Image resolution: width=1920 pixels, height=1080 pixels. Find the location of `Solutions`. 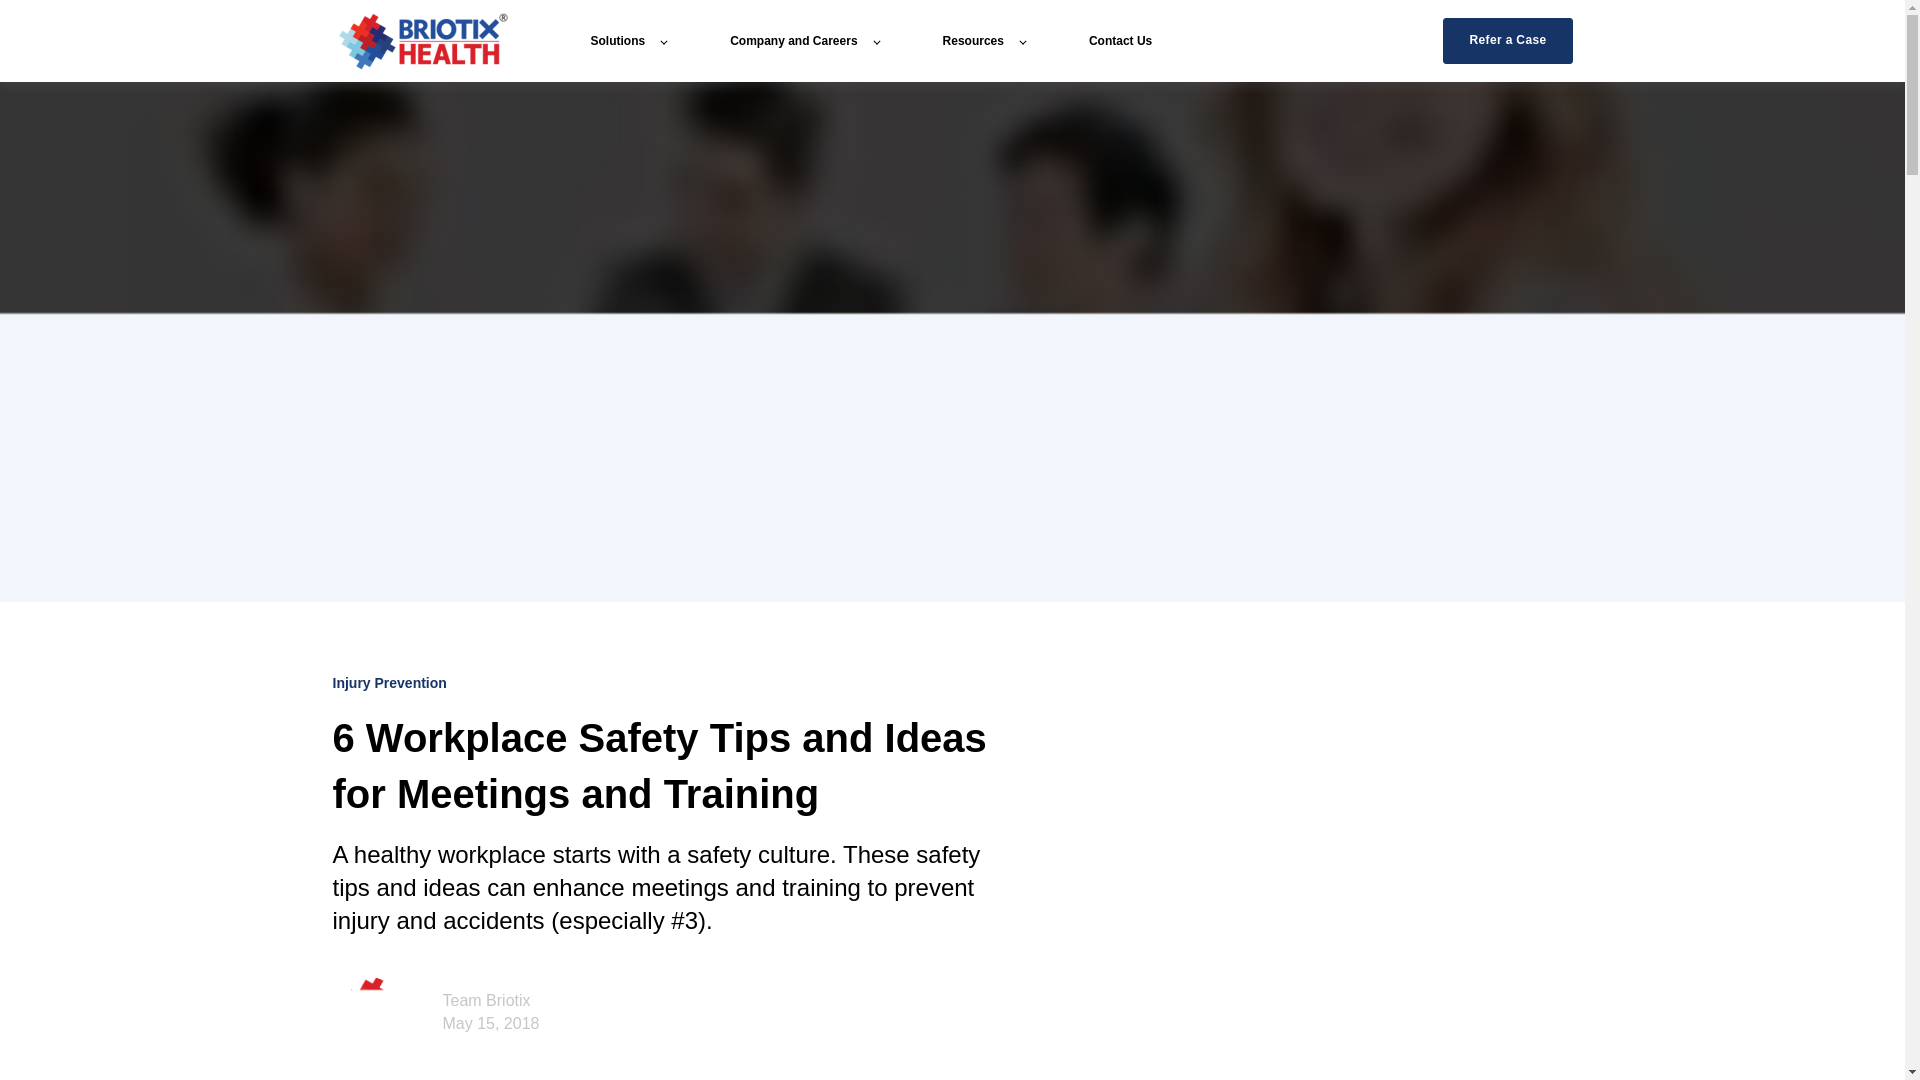

Solutions is located at coordinates (628, 40).